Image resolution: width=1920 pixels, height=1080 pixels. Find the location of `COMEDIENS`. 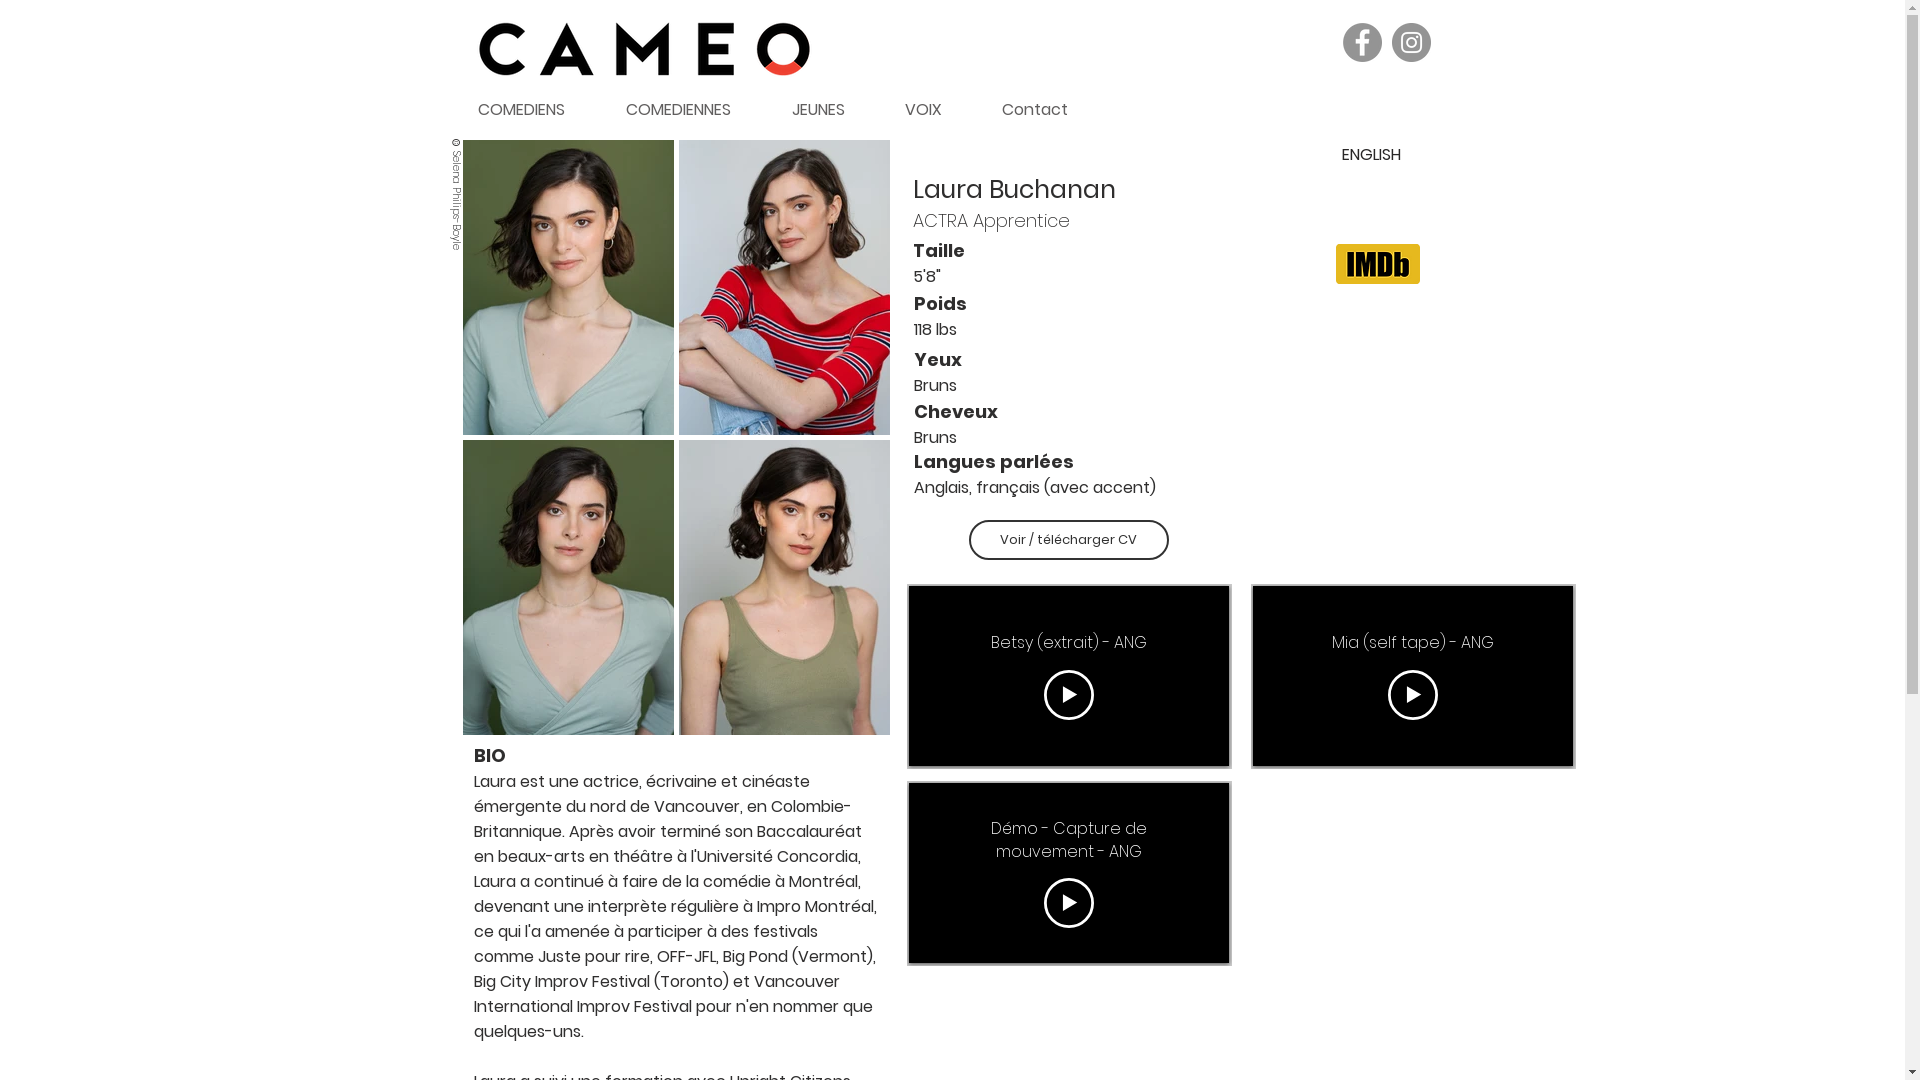

COMEDIENS is located at coordinates (536, 110).